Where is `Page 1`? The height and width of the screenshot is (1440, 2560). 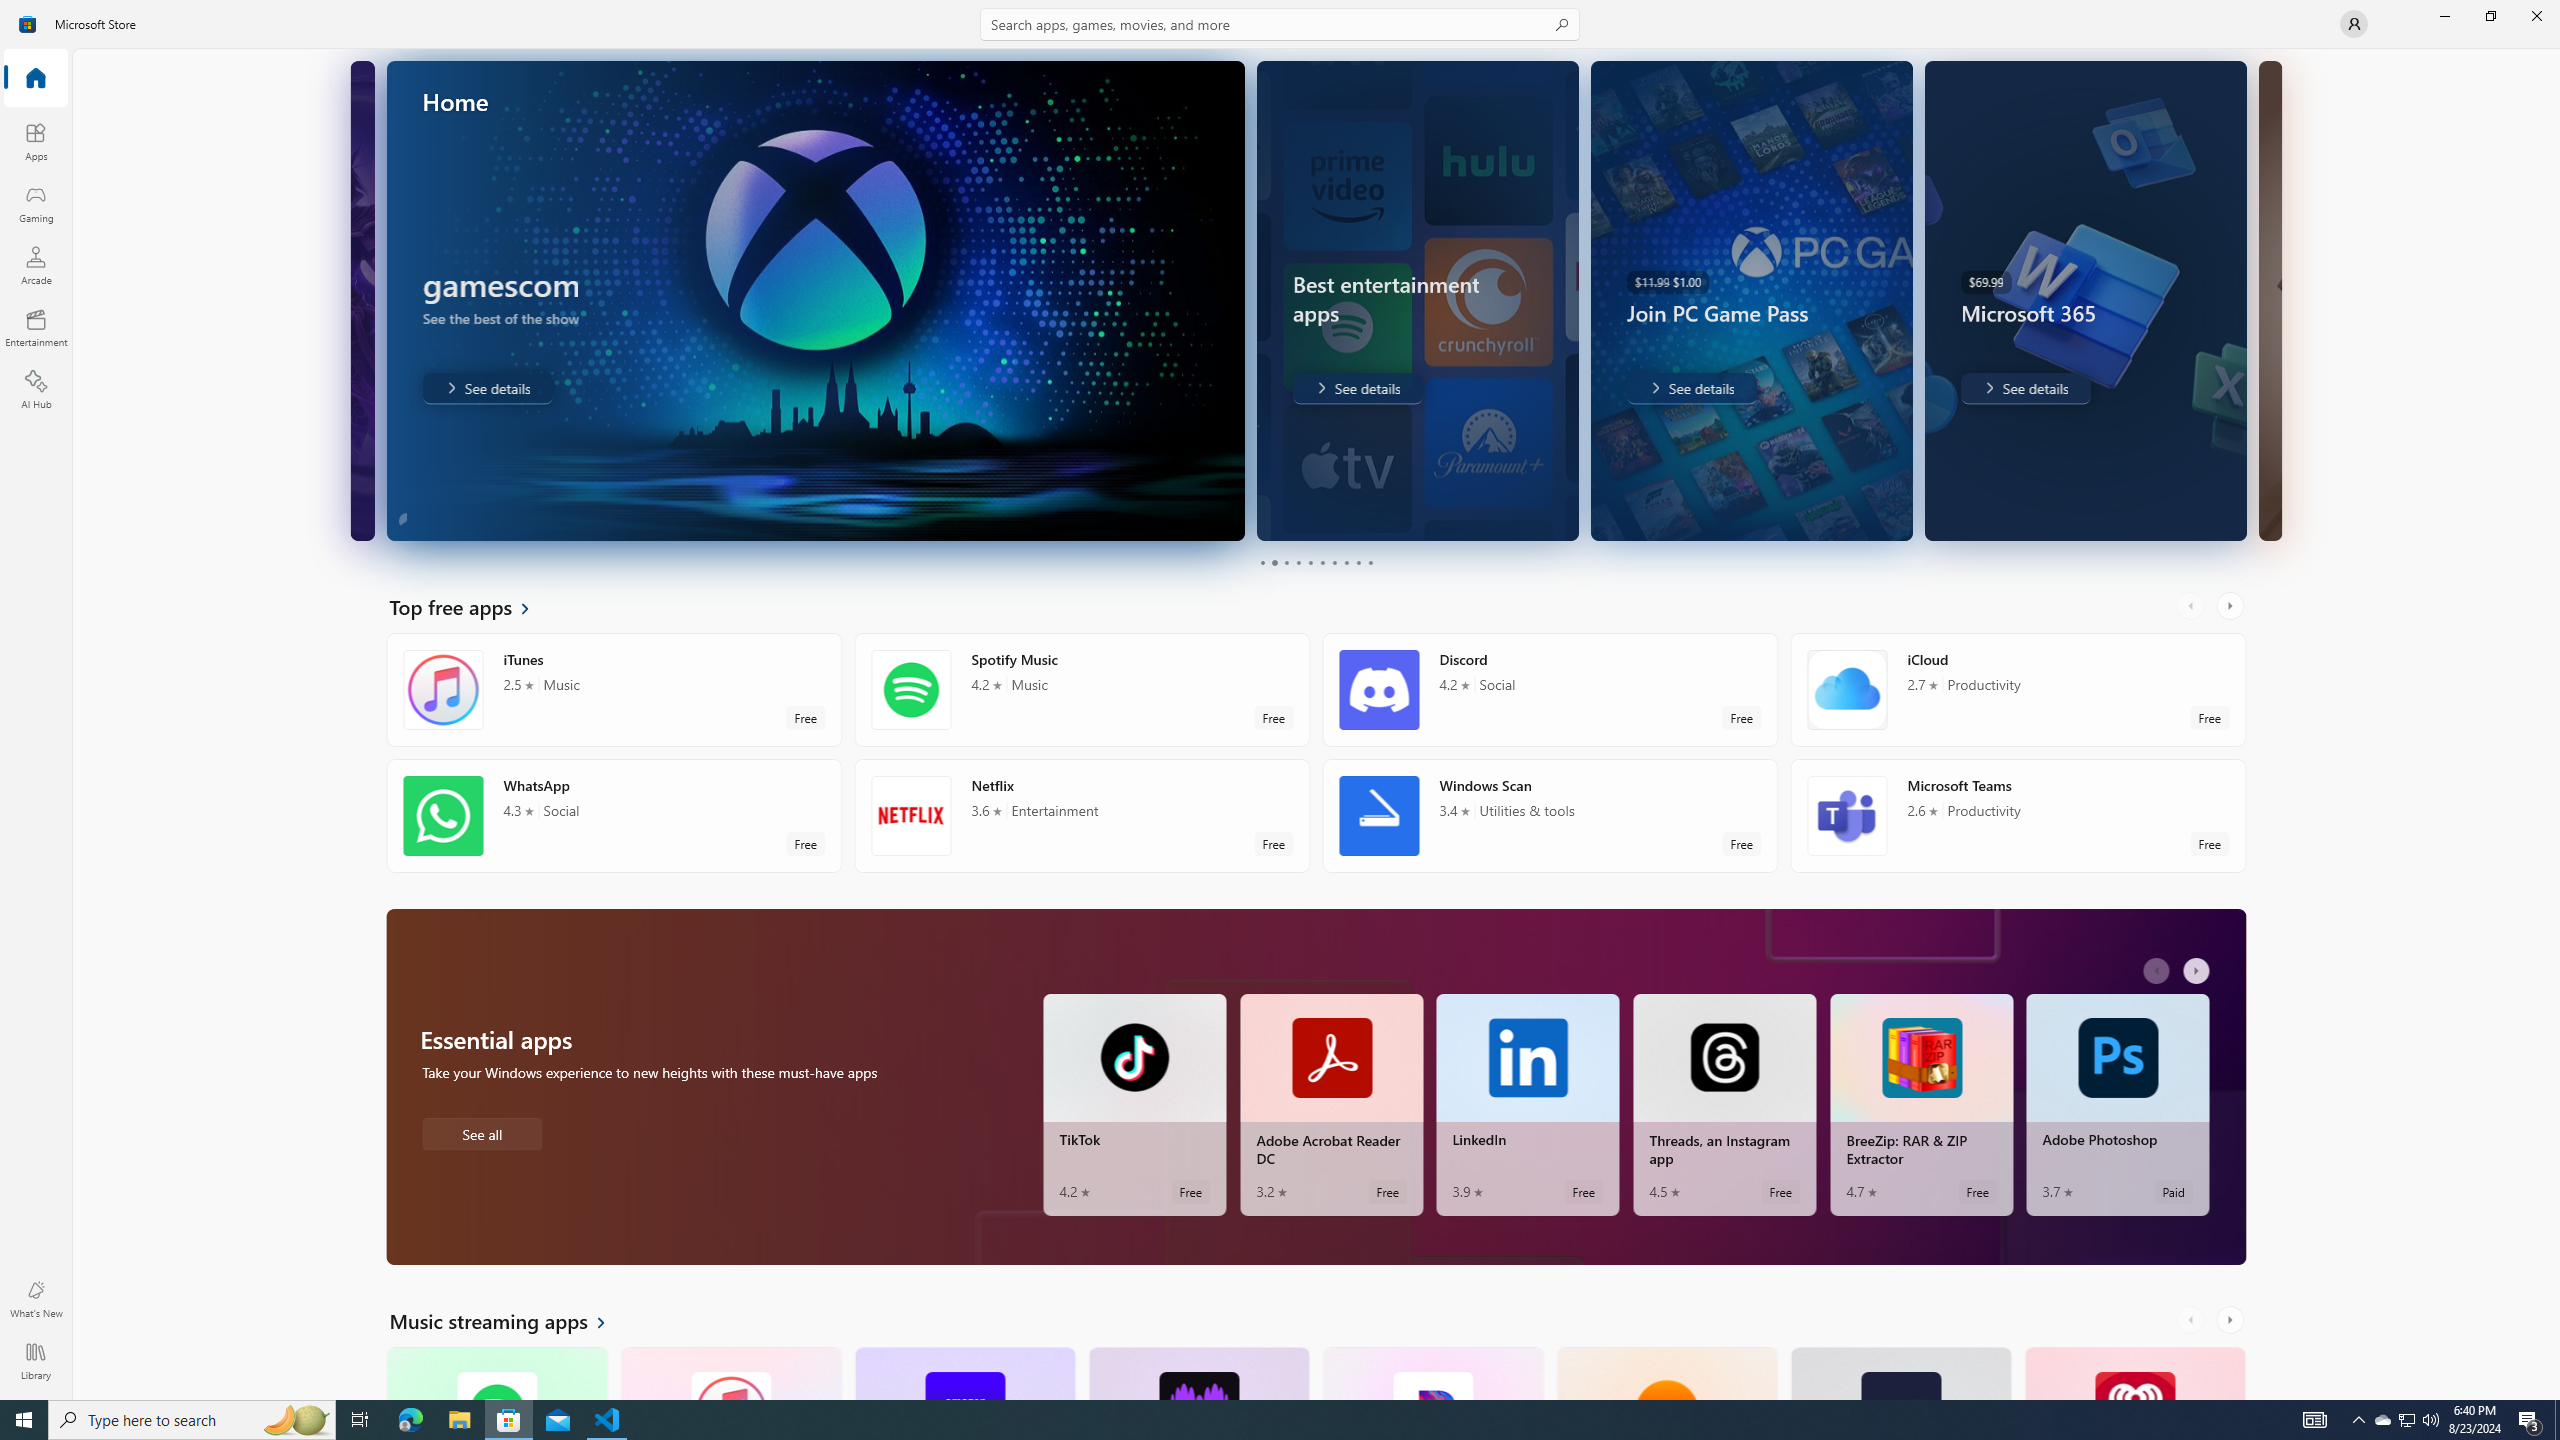 Page 1 is located at coordinates (1262, 562).